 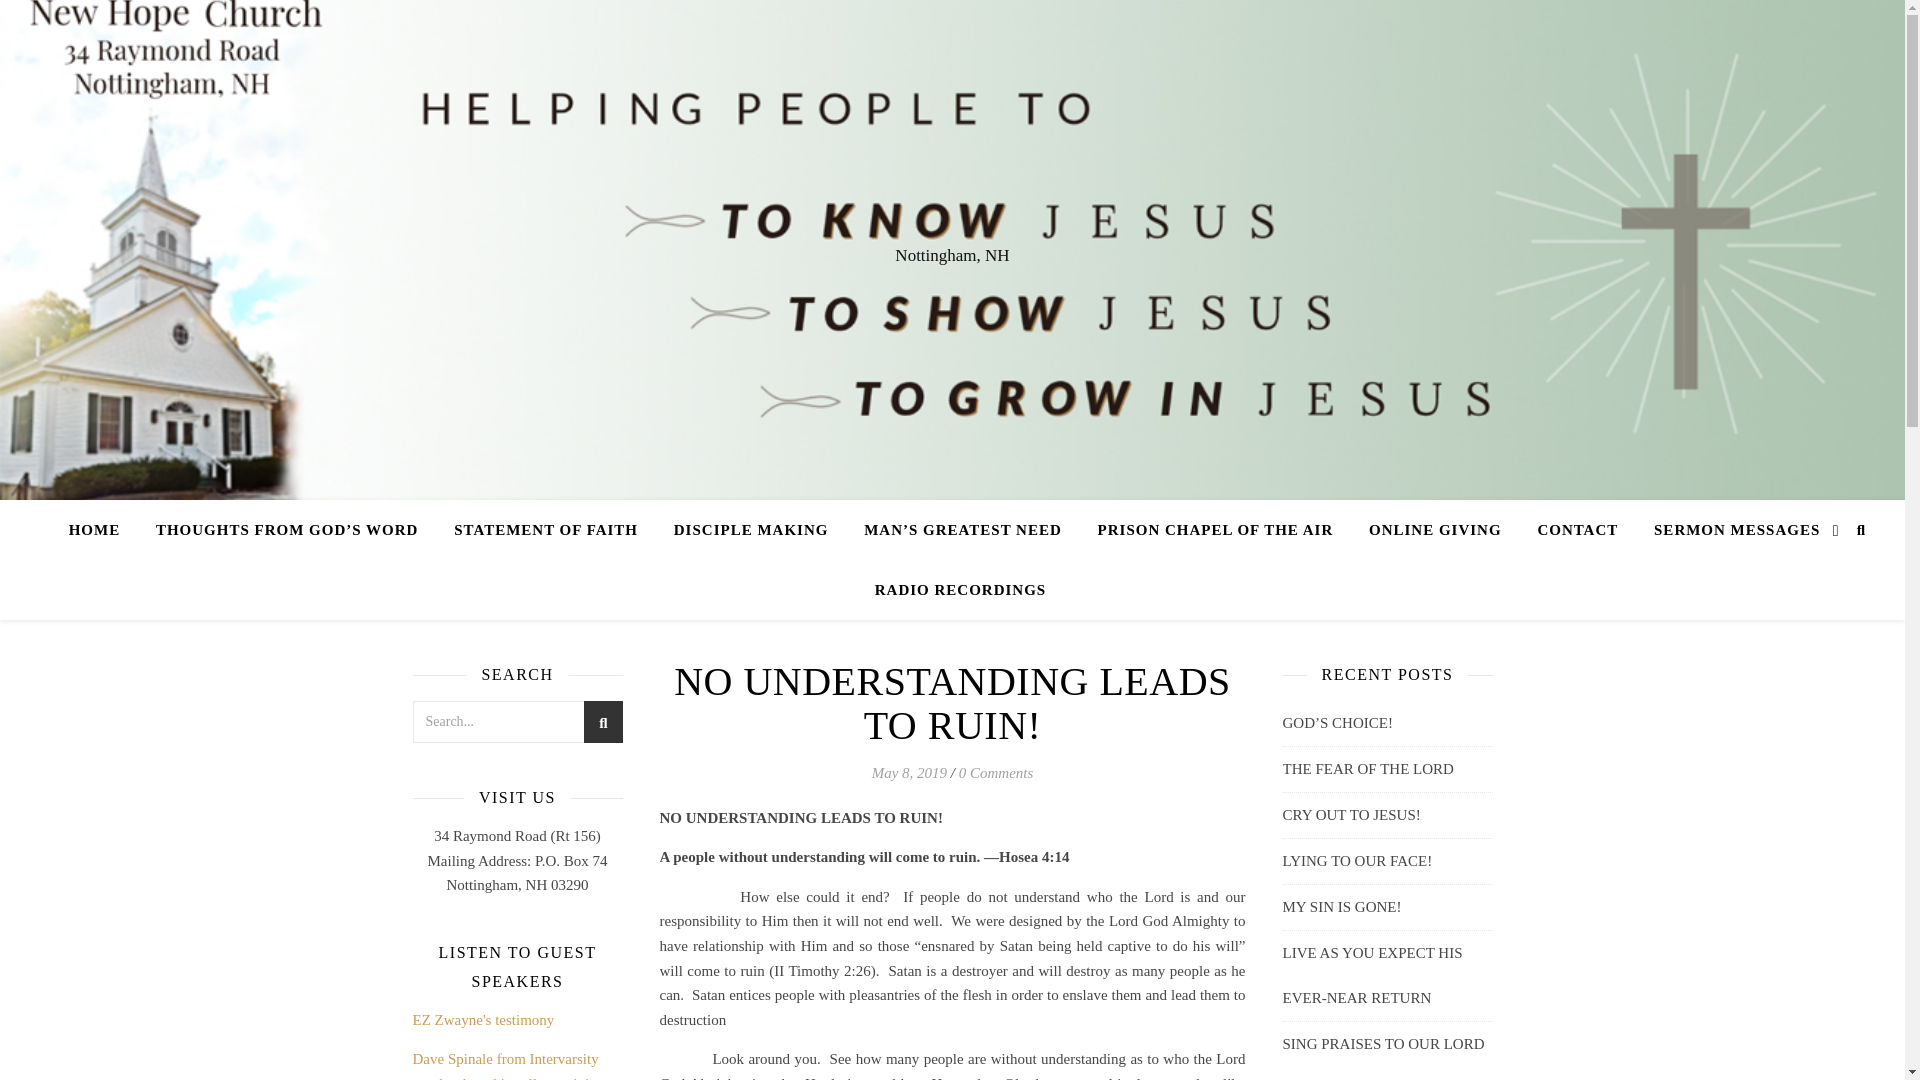 I want to click on CONTACT, so click(x=1576, y=530).